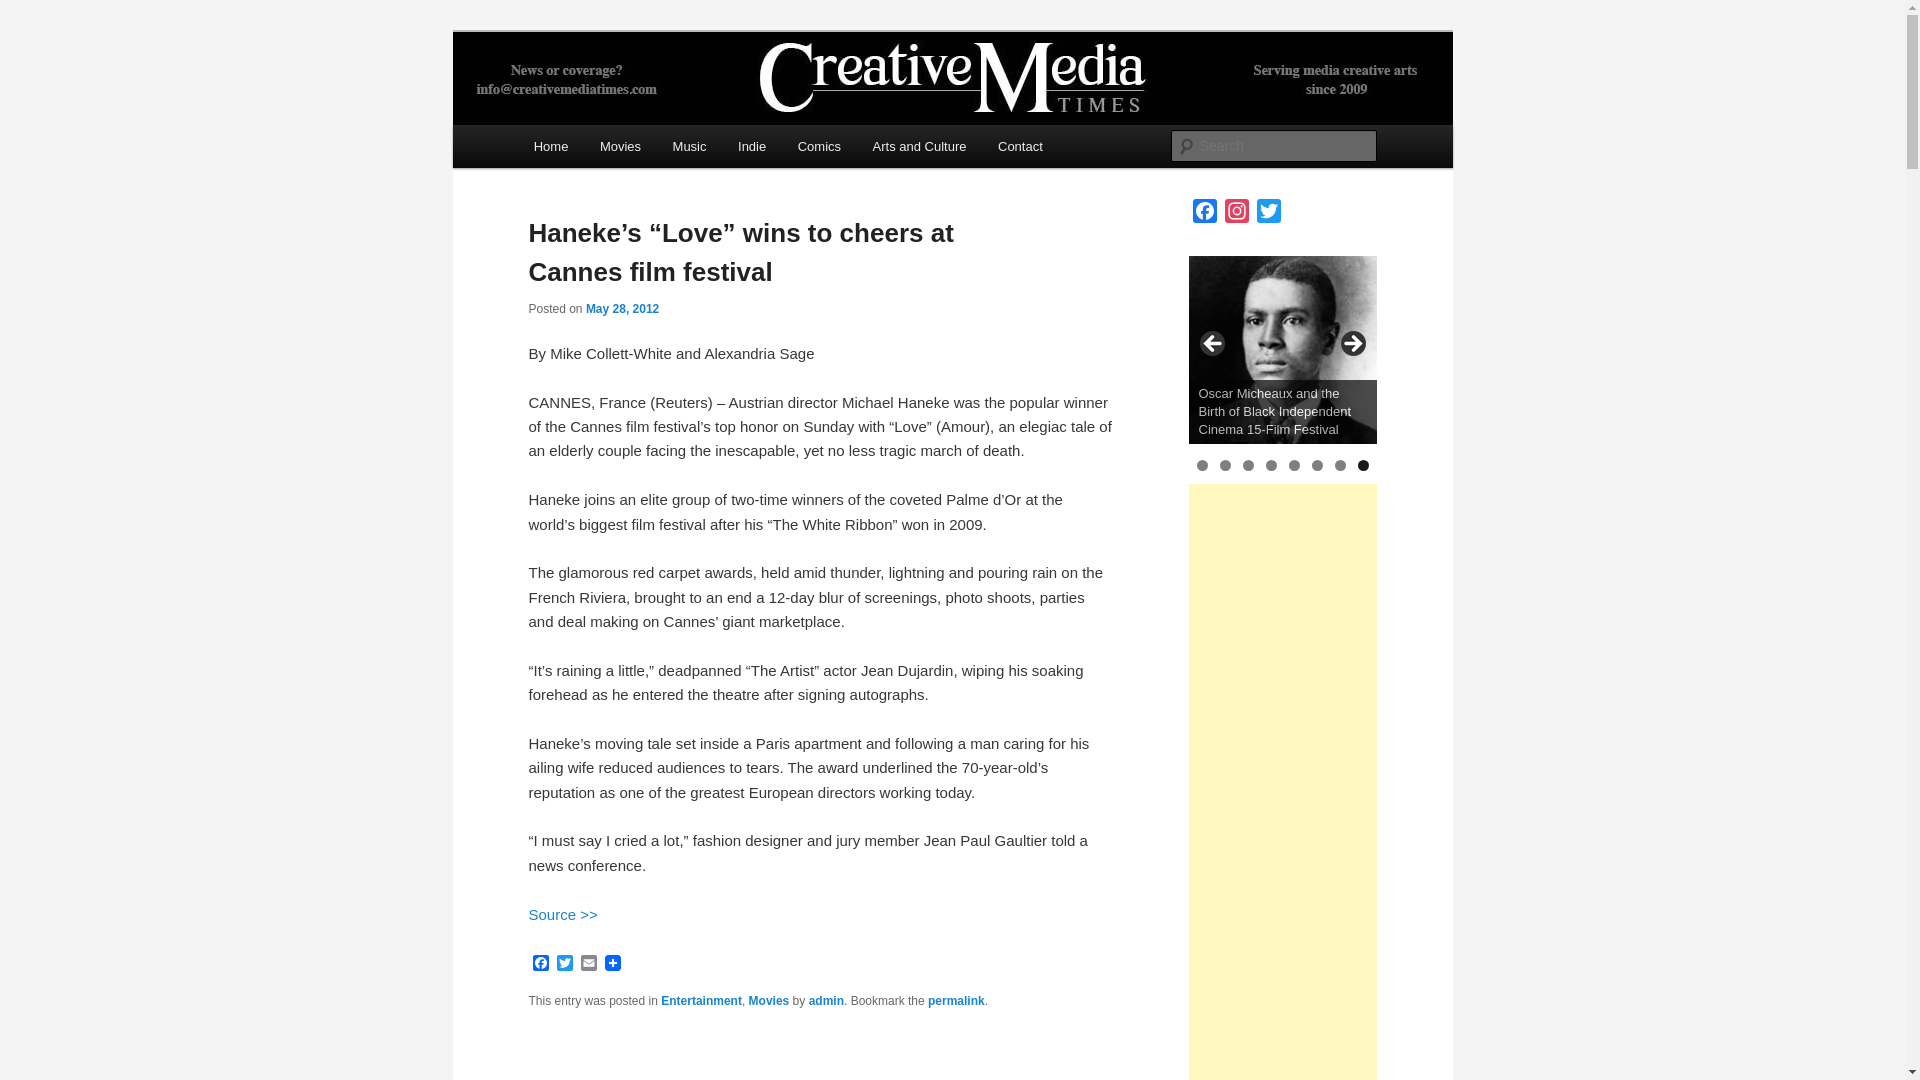  I want to click on Facebook, so click(540, 964).